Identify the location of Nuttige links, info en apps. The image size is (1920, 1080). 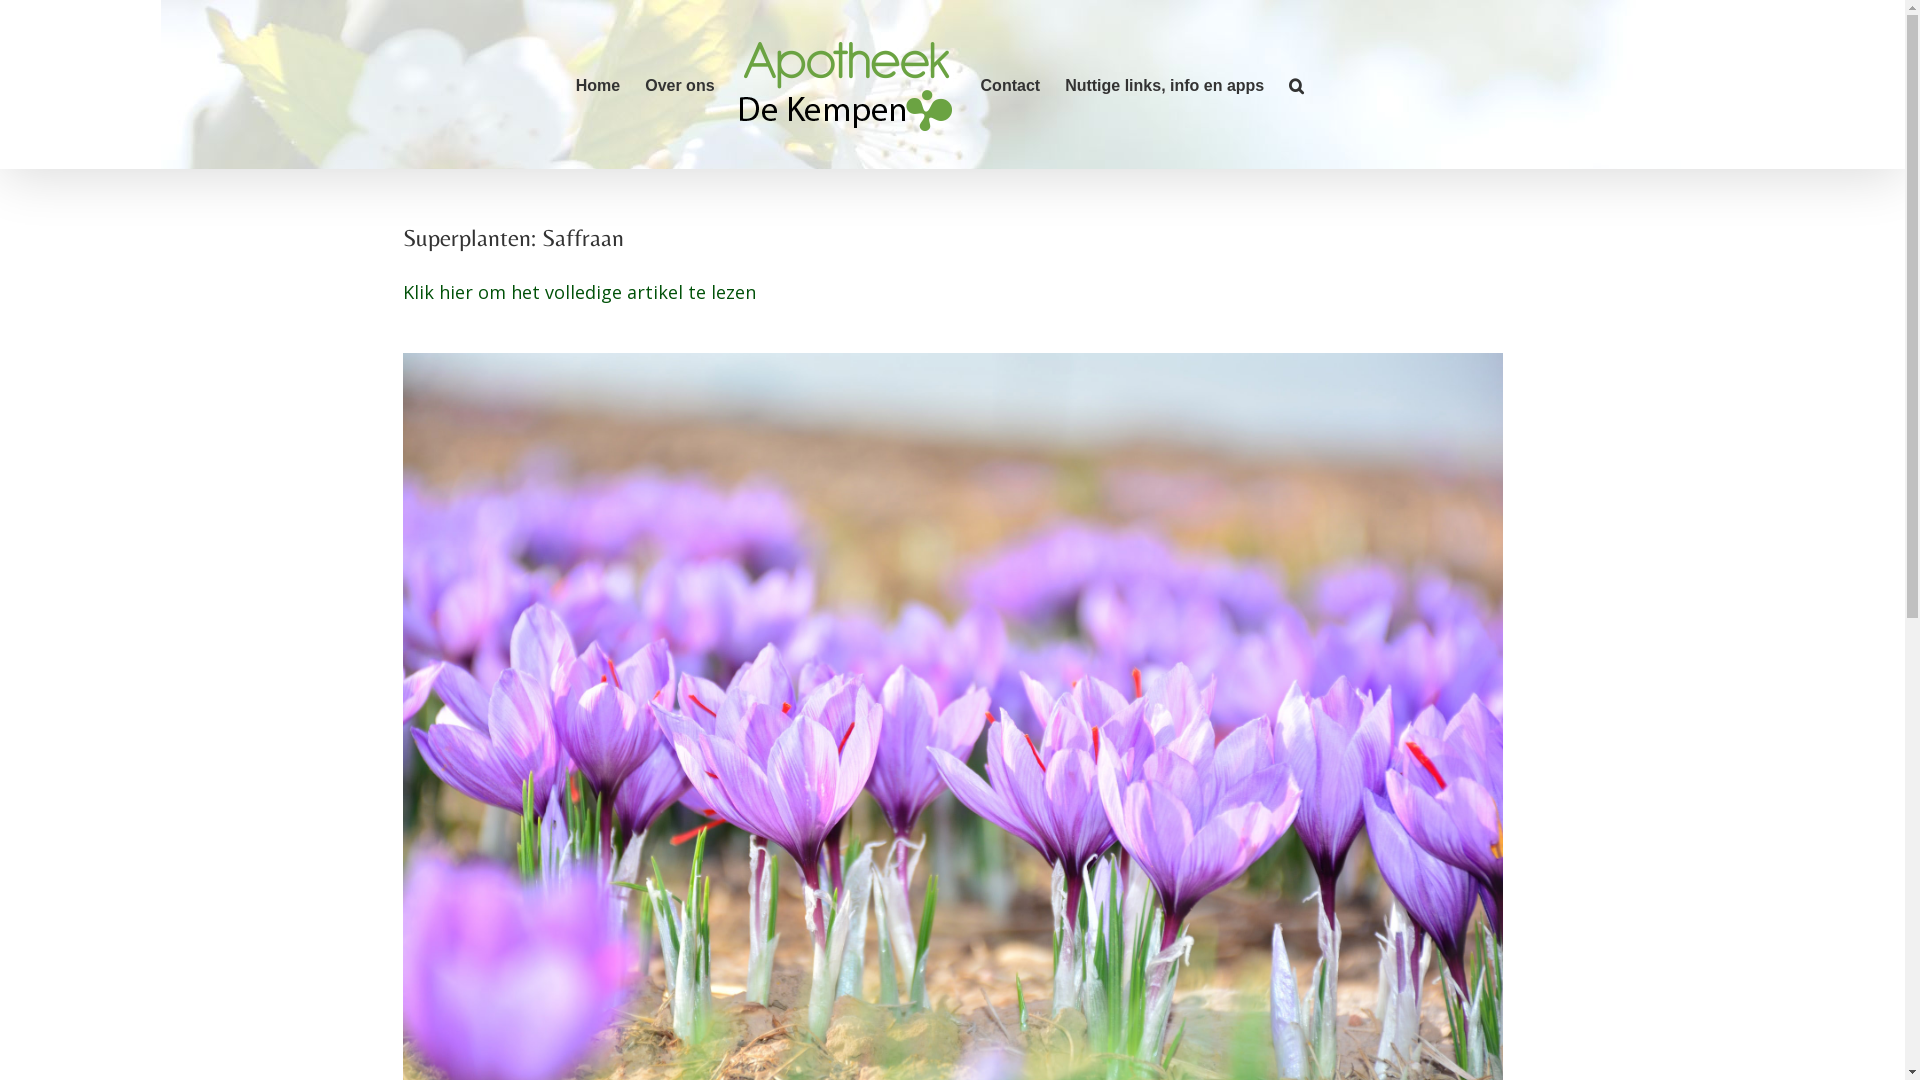
(1164, 84).